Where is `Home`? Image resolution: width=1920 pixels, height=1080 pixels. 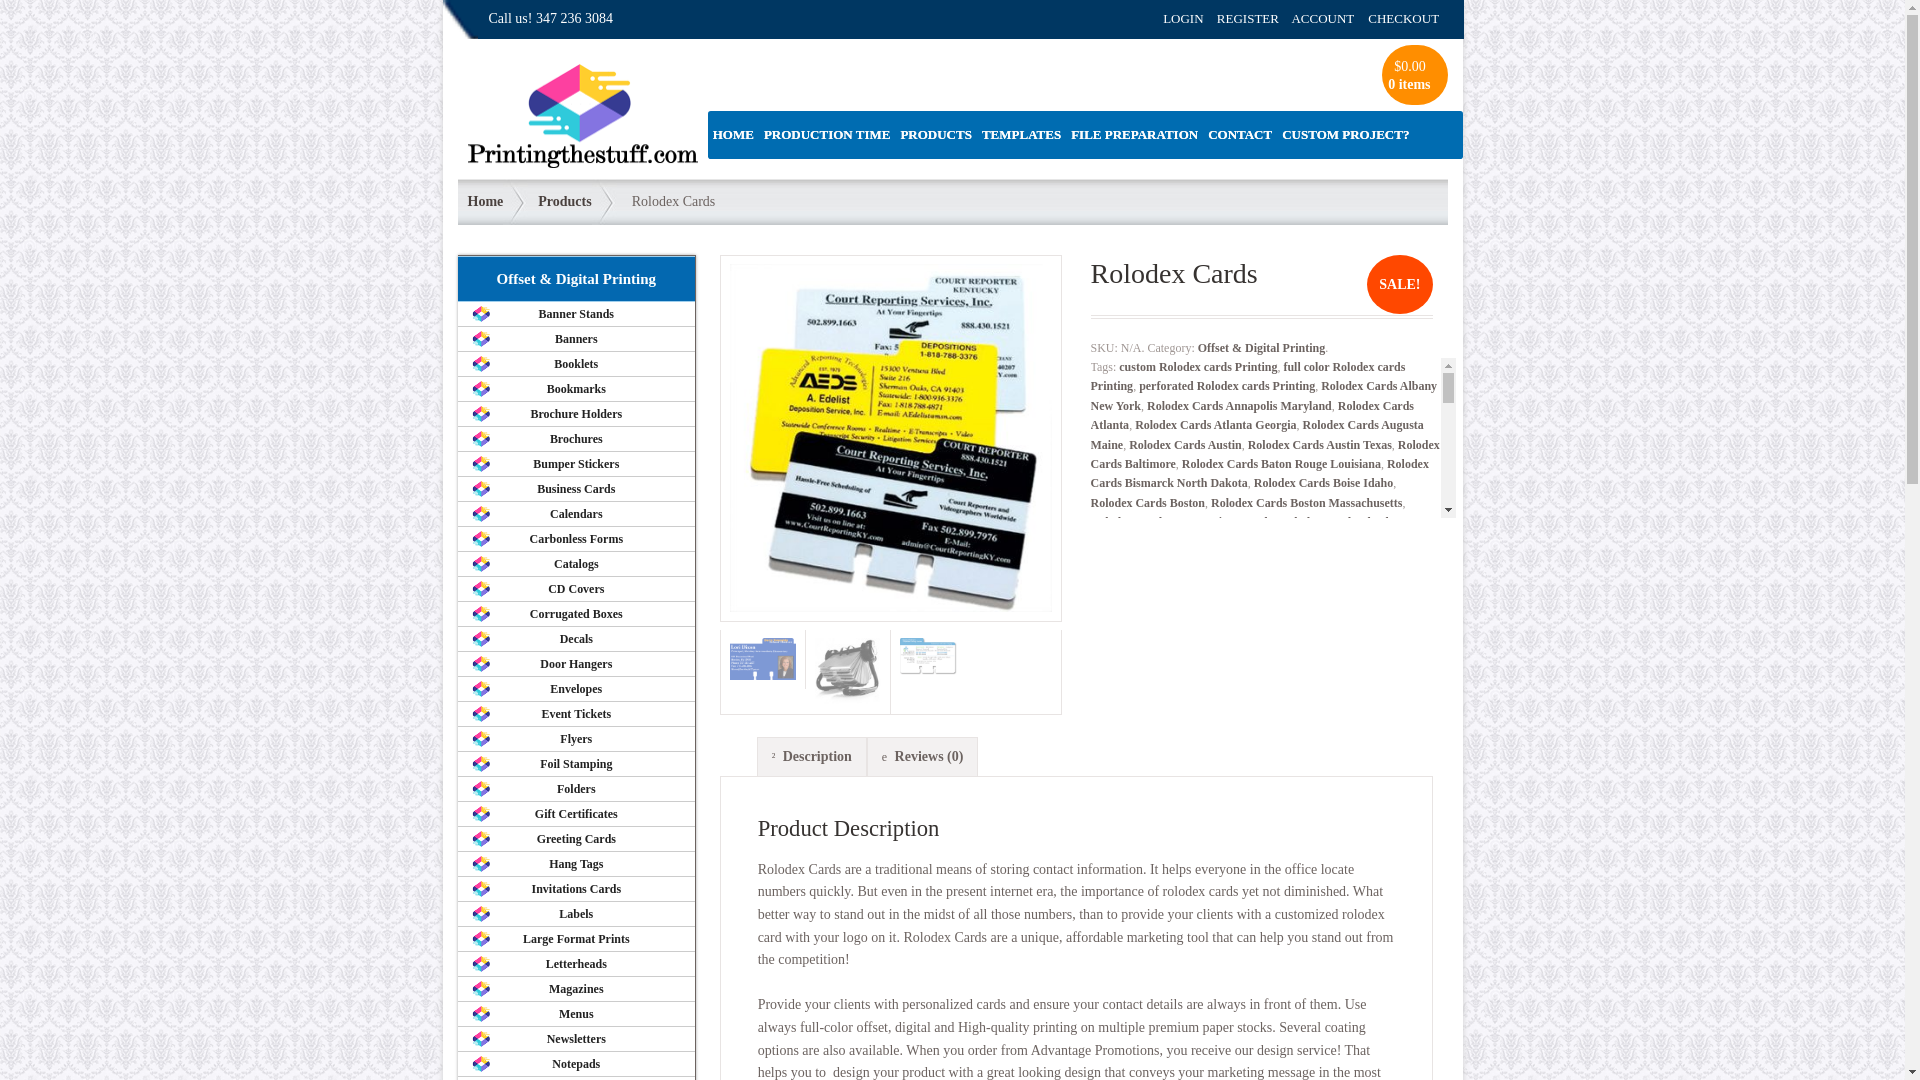 Home is located at coordinates (480, 202).